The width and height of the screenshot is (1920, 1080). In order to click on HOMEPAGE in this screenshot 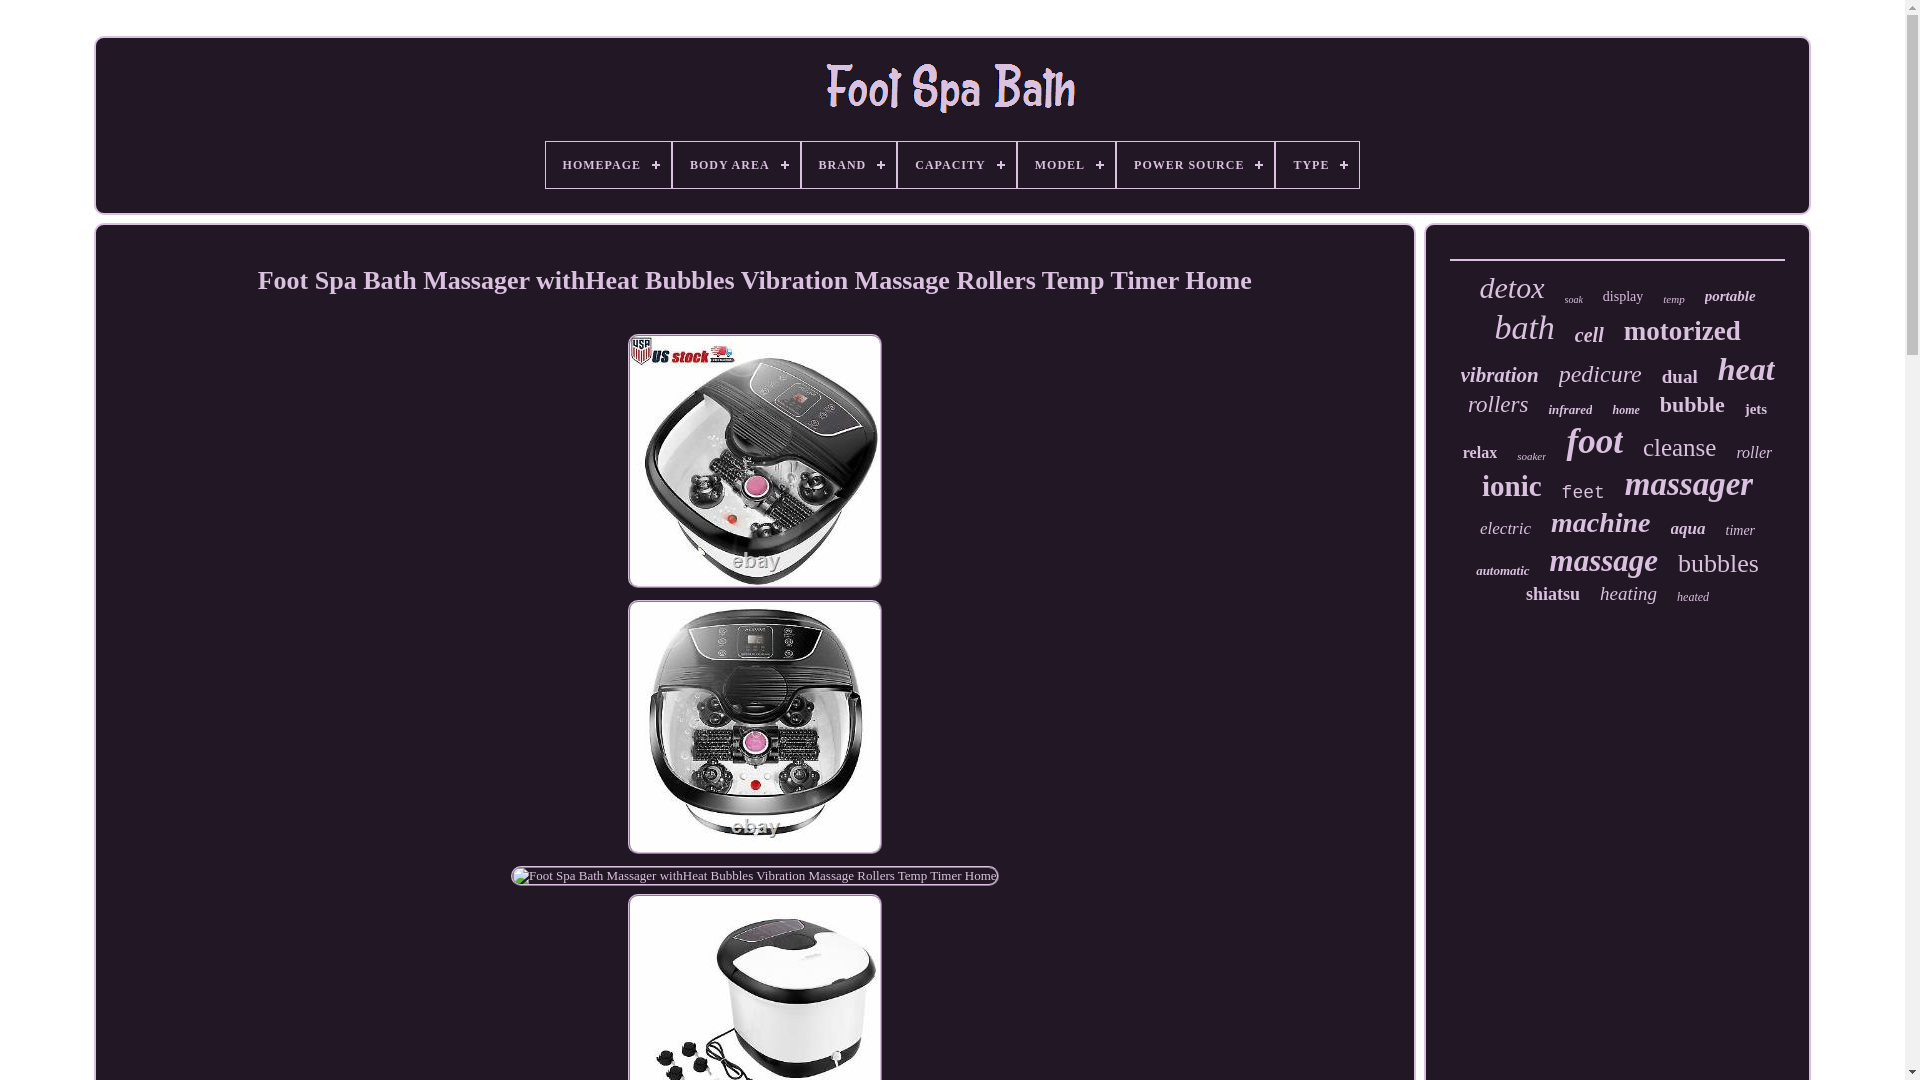, I will do `click(608, 164)`.